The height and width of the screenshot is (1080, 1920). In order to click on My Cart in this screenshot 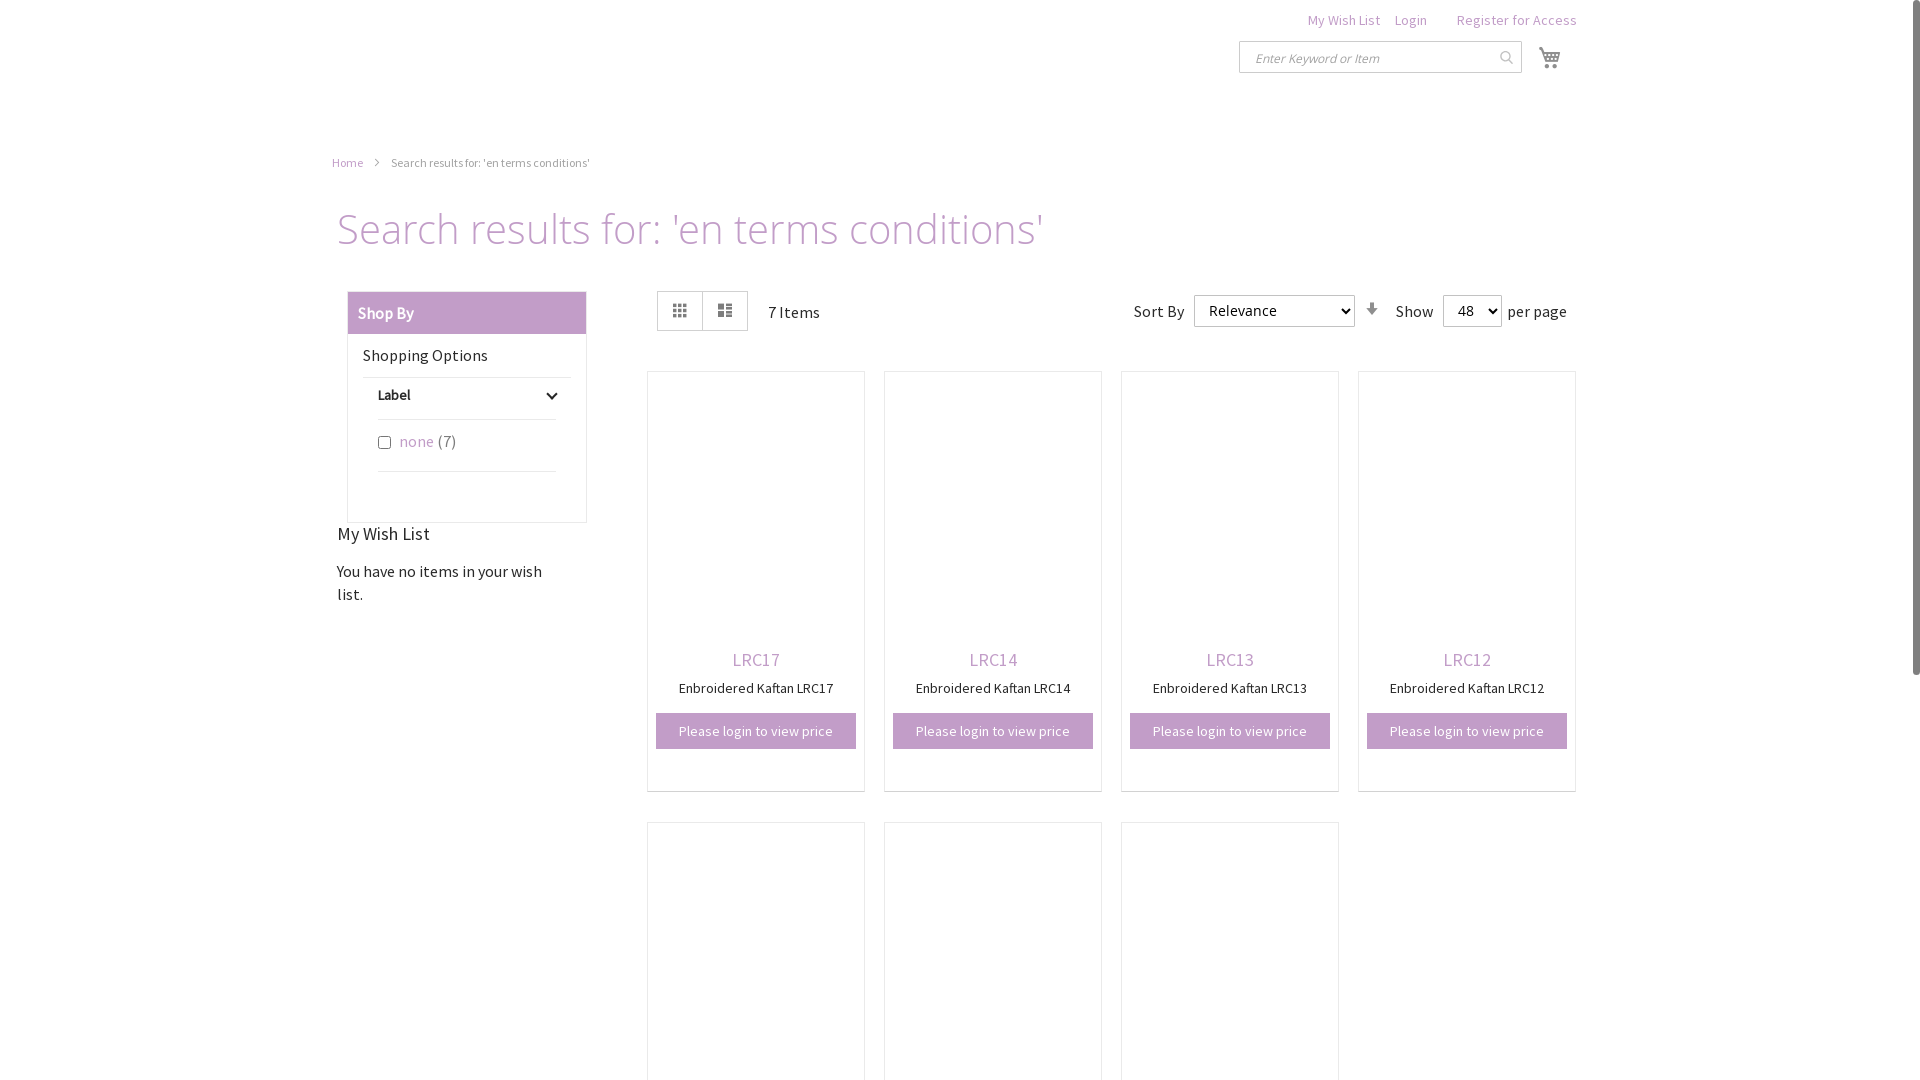, I will do `click(1550, 58)`.